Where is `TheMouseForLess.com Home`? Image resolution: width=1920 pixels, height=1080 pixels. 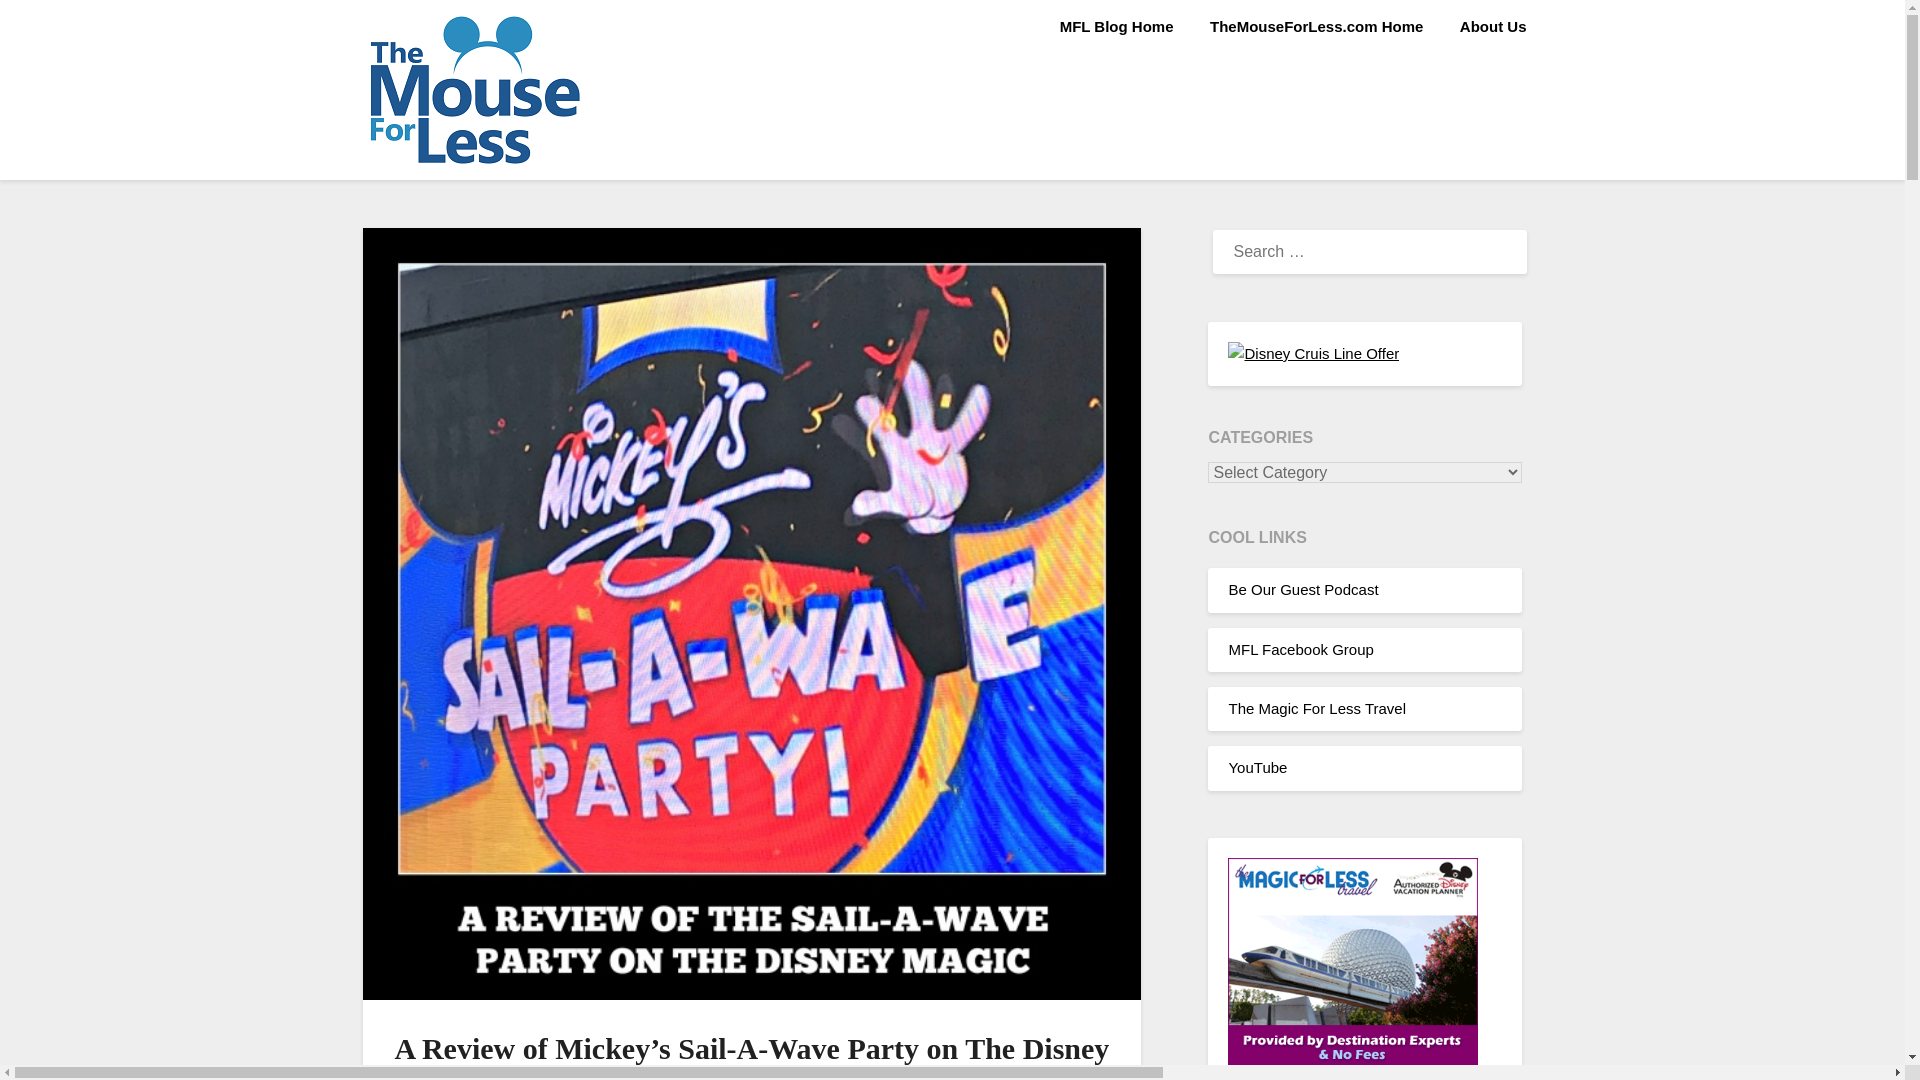 TheMouseForLess.com Home is located at coordinates (1316, 27).